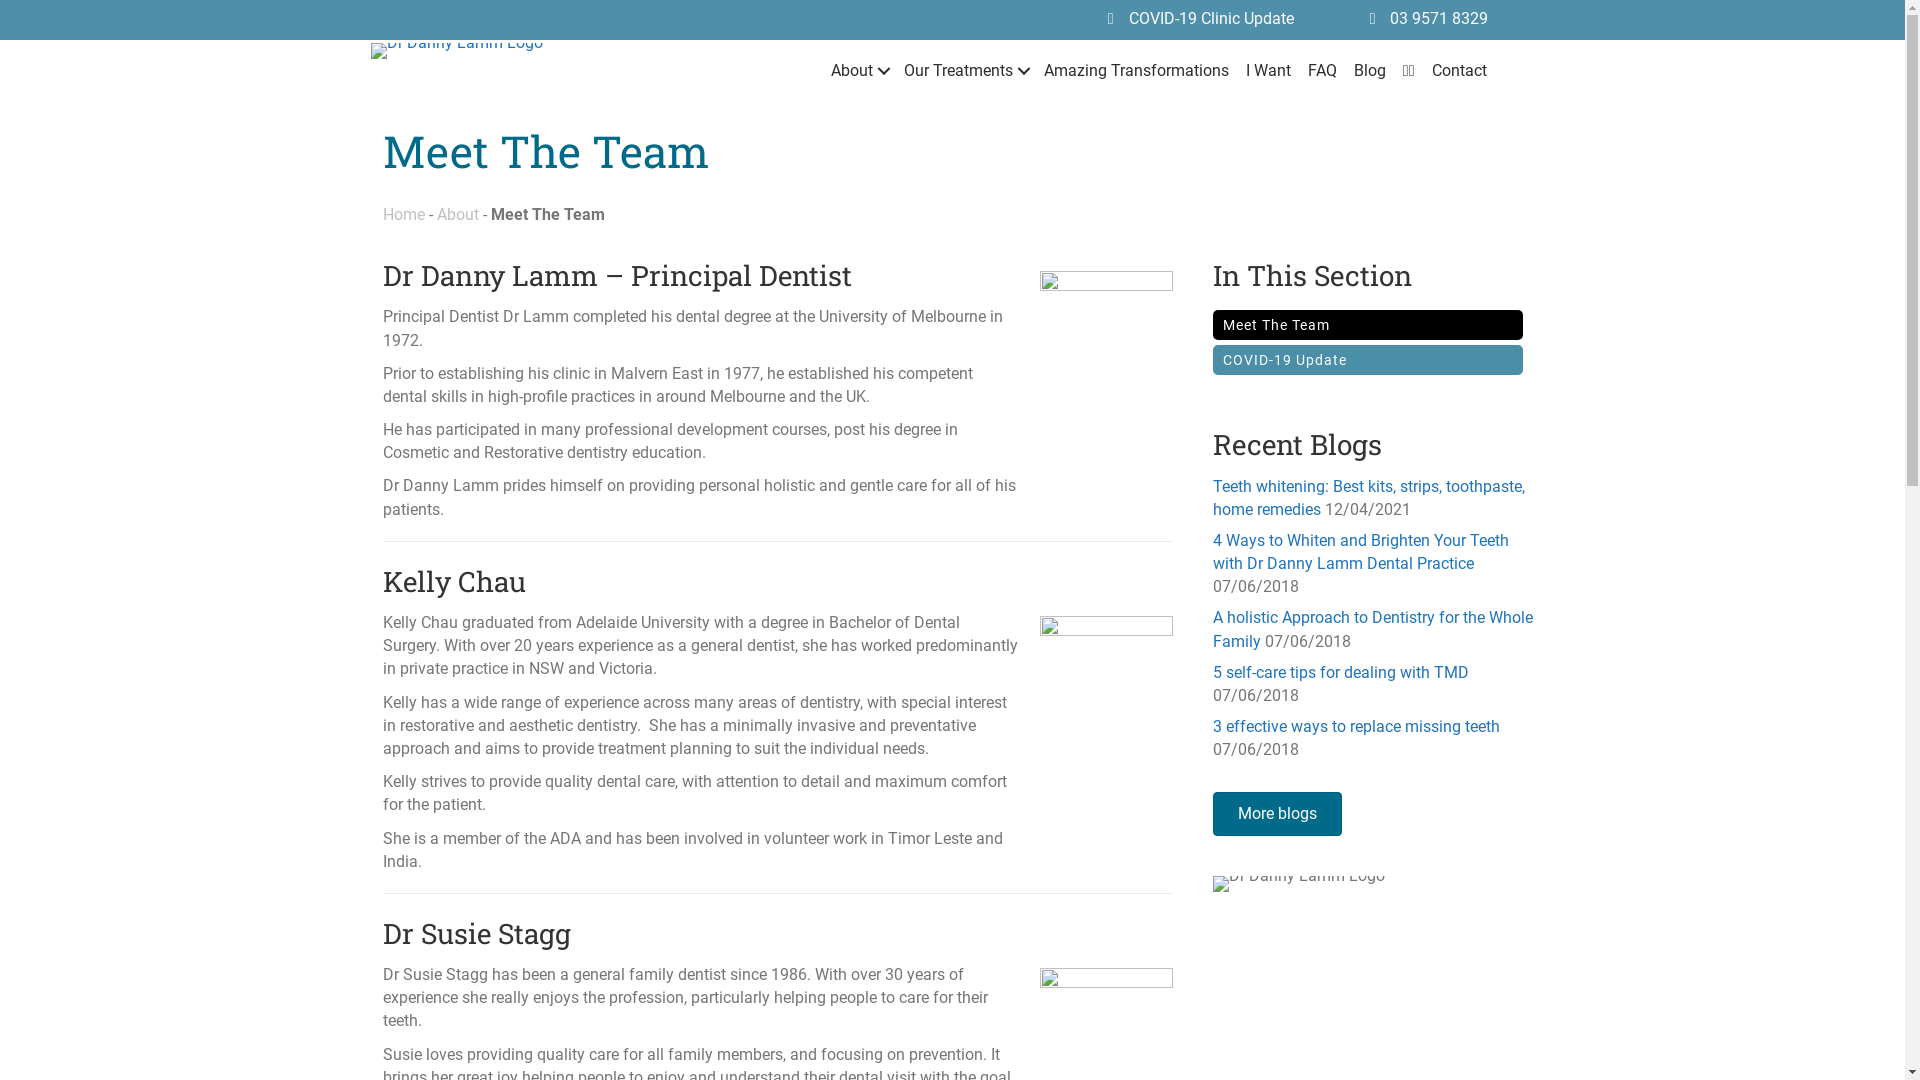 This screenshot has height=1080, width=1920. Describe the element at coordinates (1212, 18) in the screenshot. I see `COVID-19 Clinic Update` at that location.